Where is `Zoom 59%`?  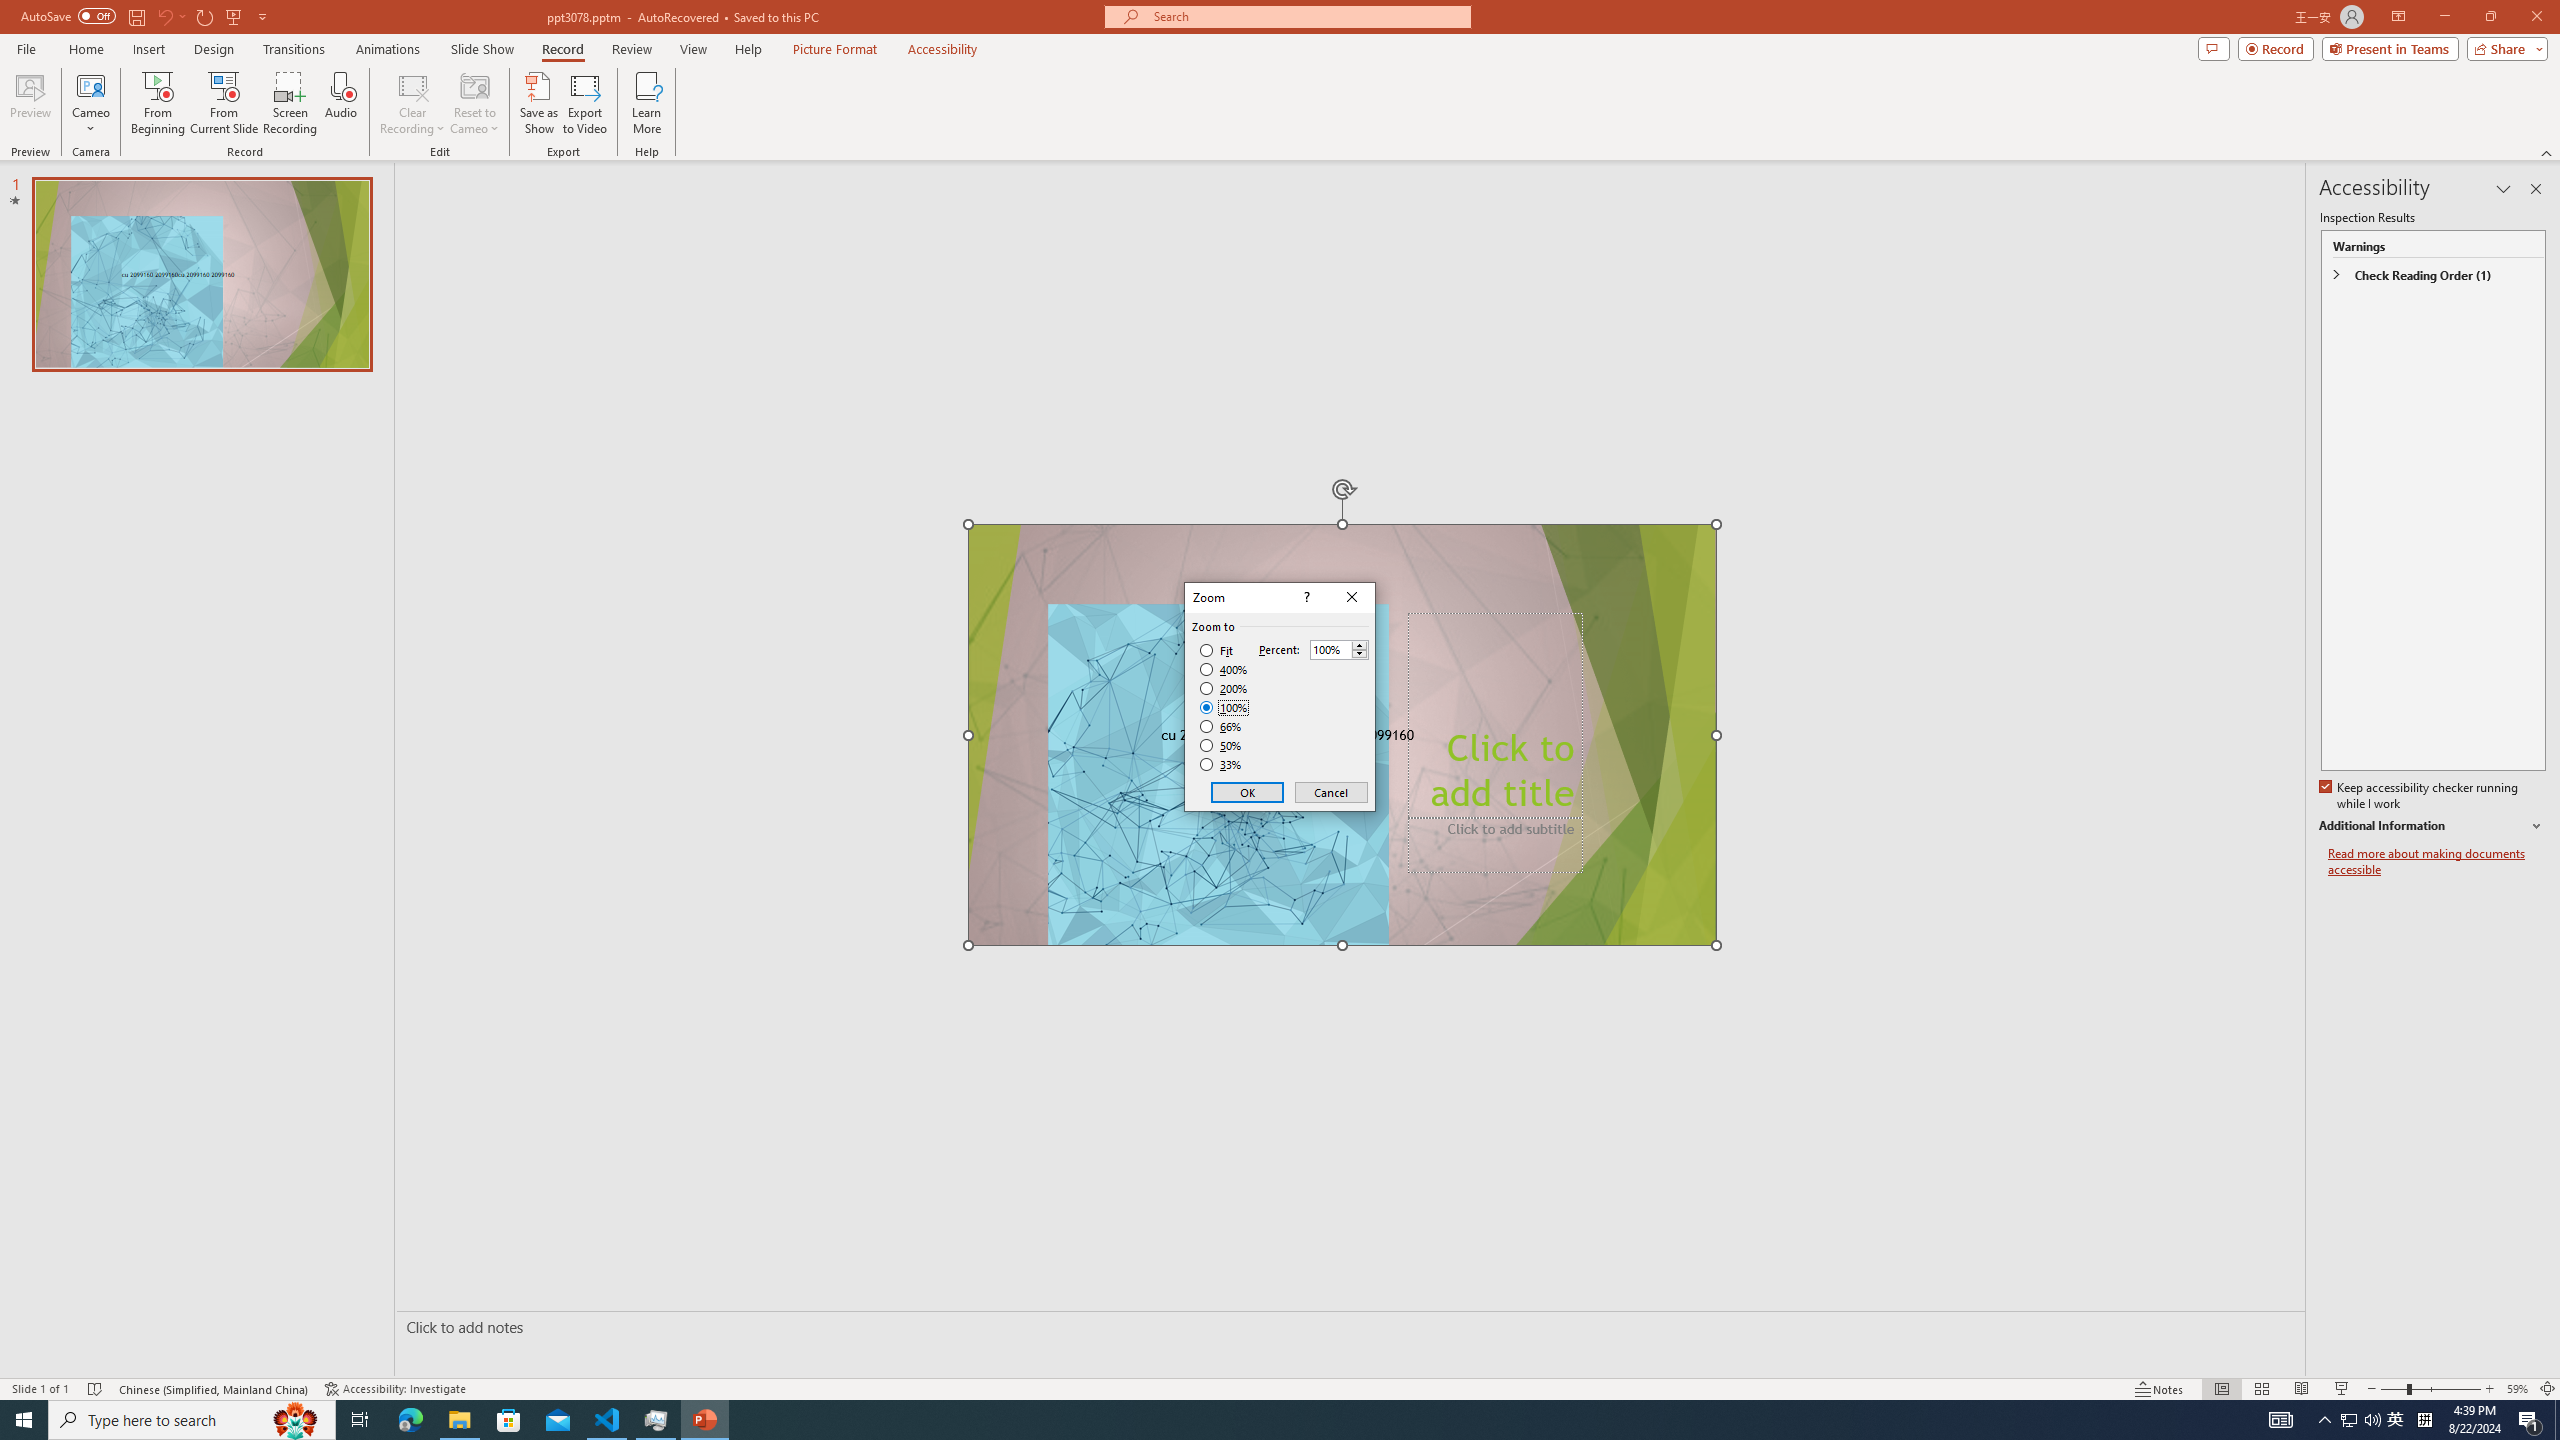
Zoom 59% is located at coordinates (2517, 1389).